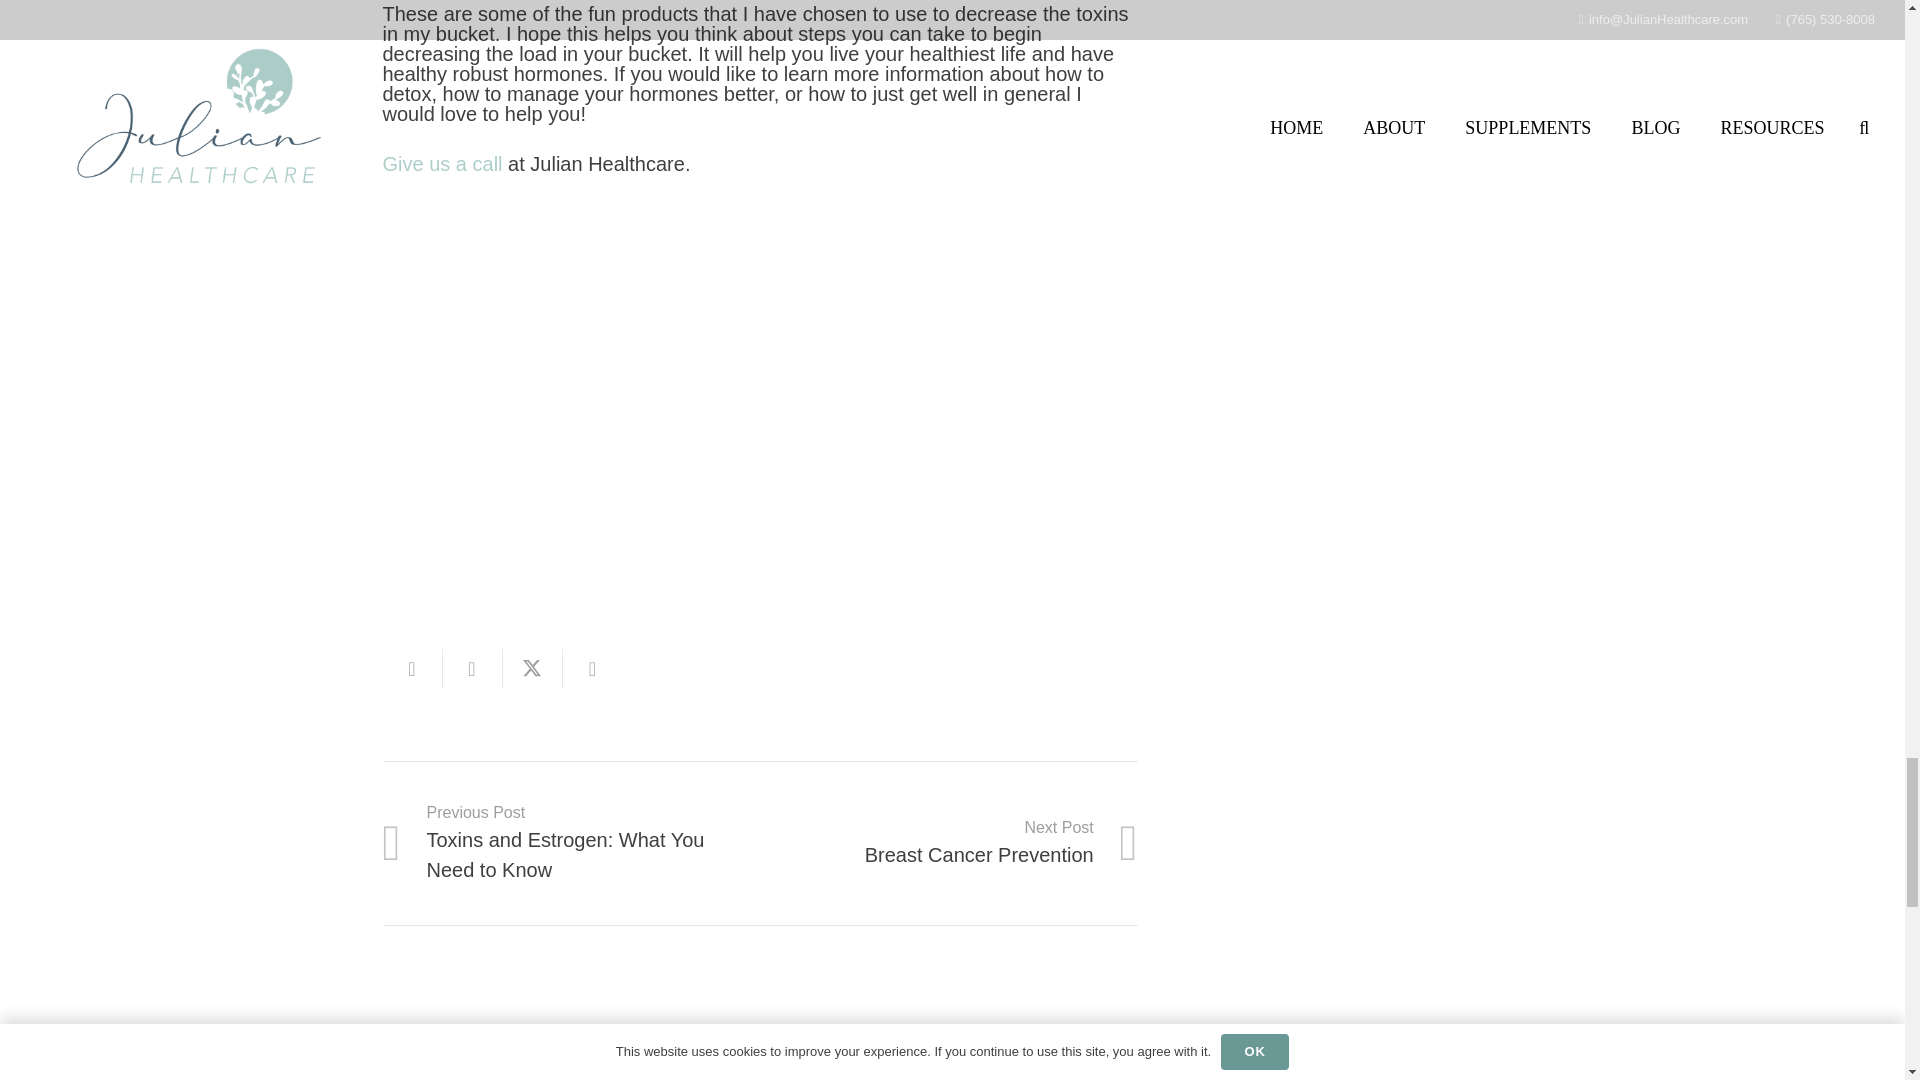 The image size is (1920, 1080). What do you see at coordinates (471, 669) in the screenshot?
I see `Tweet this` at bounding box center [471, 669].